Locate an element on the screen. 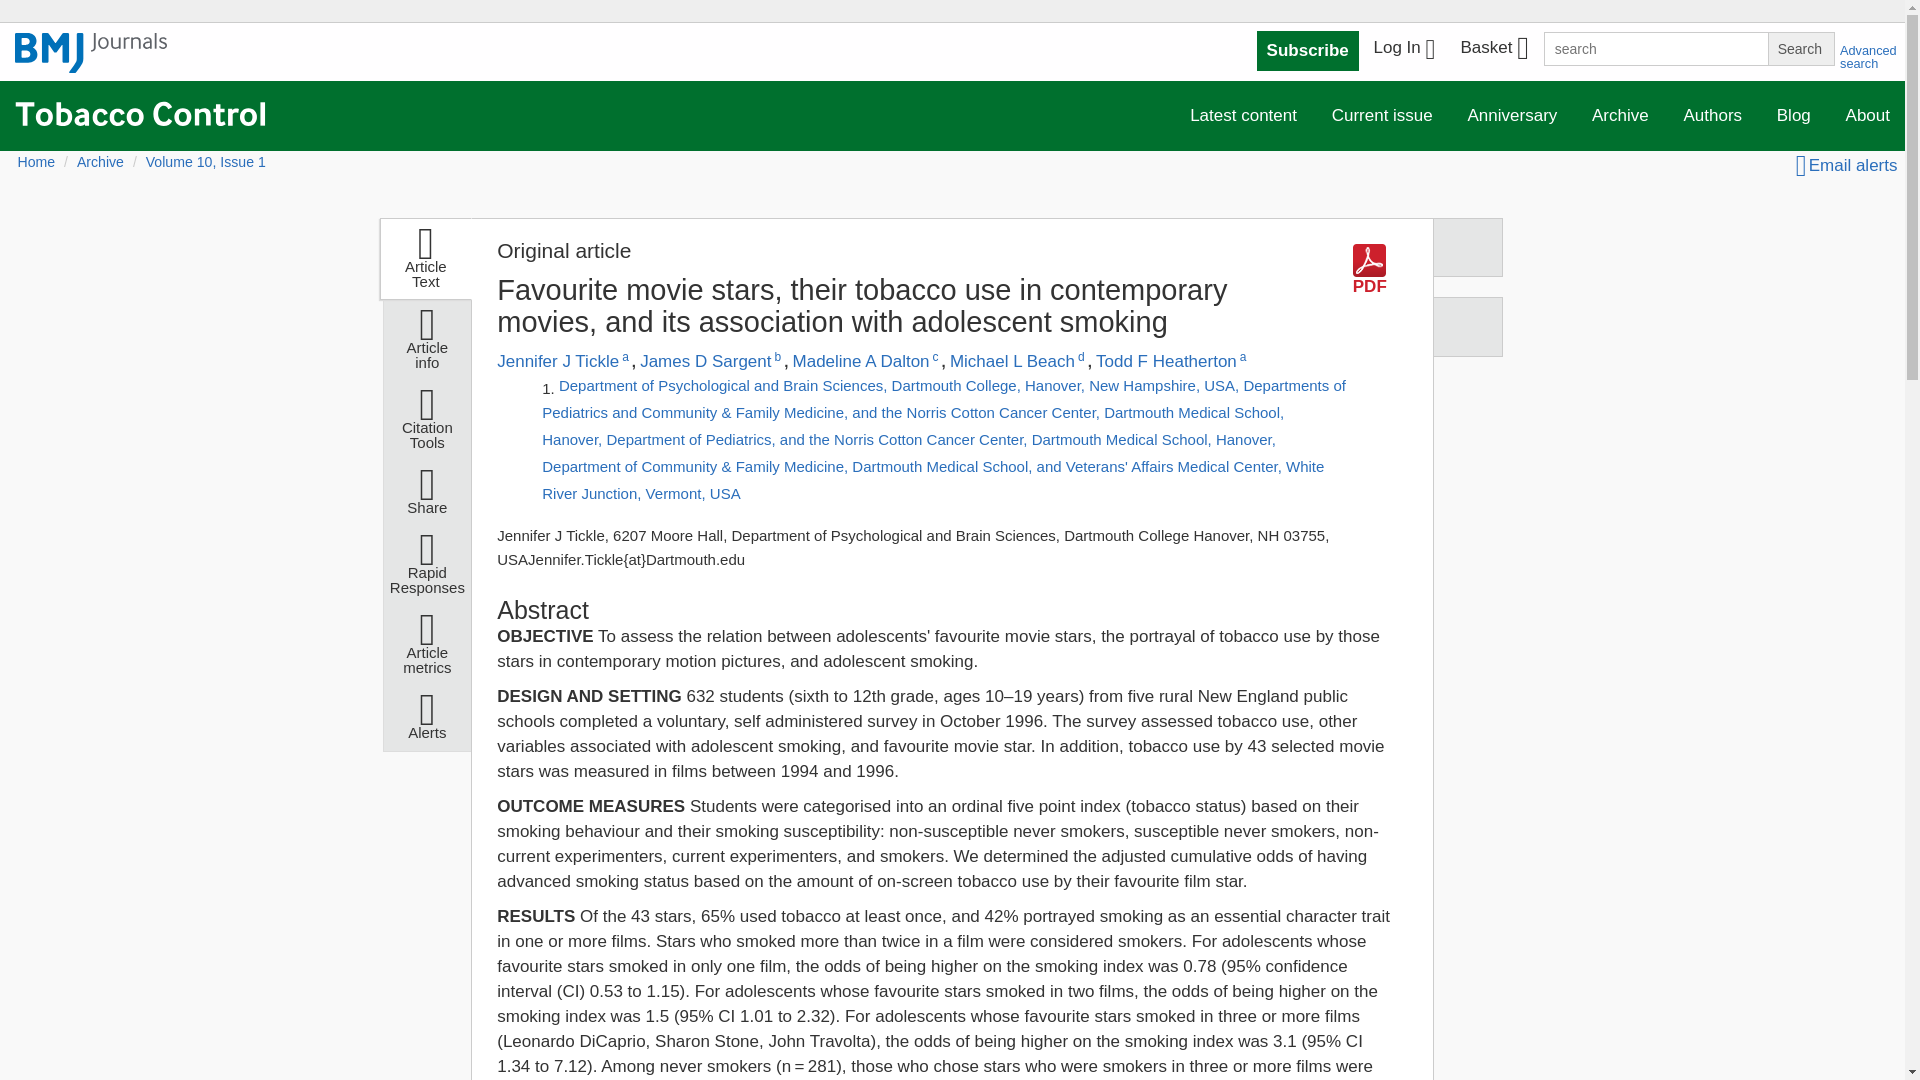 The image size is (1920, 1080). Log In is located at coordinates (1404, 50).